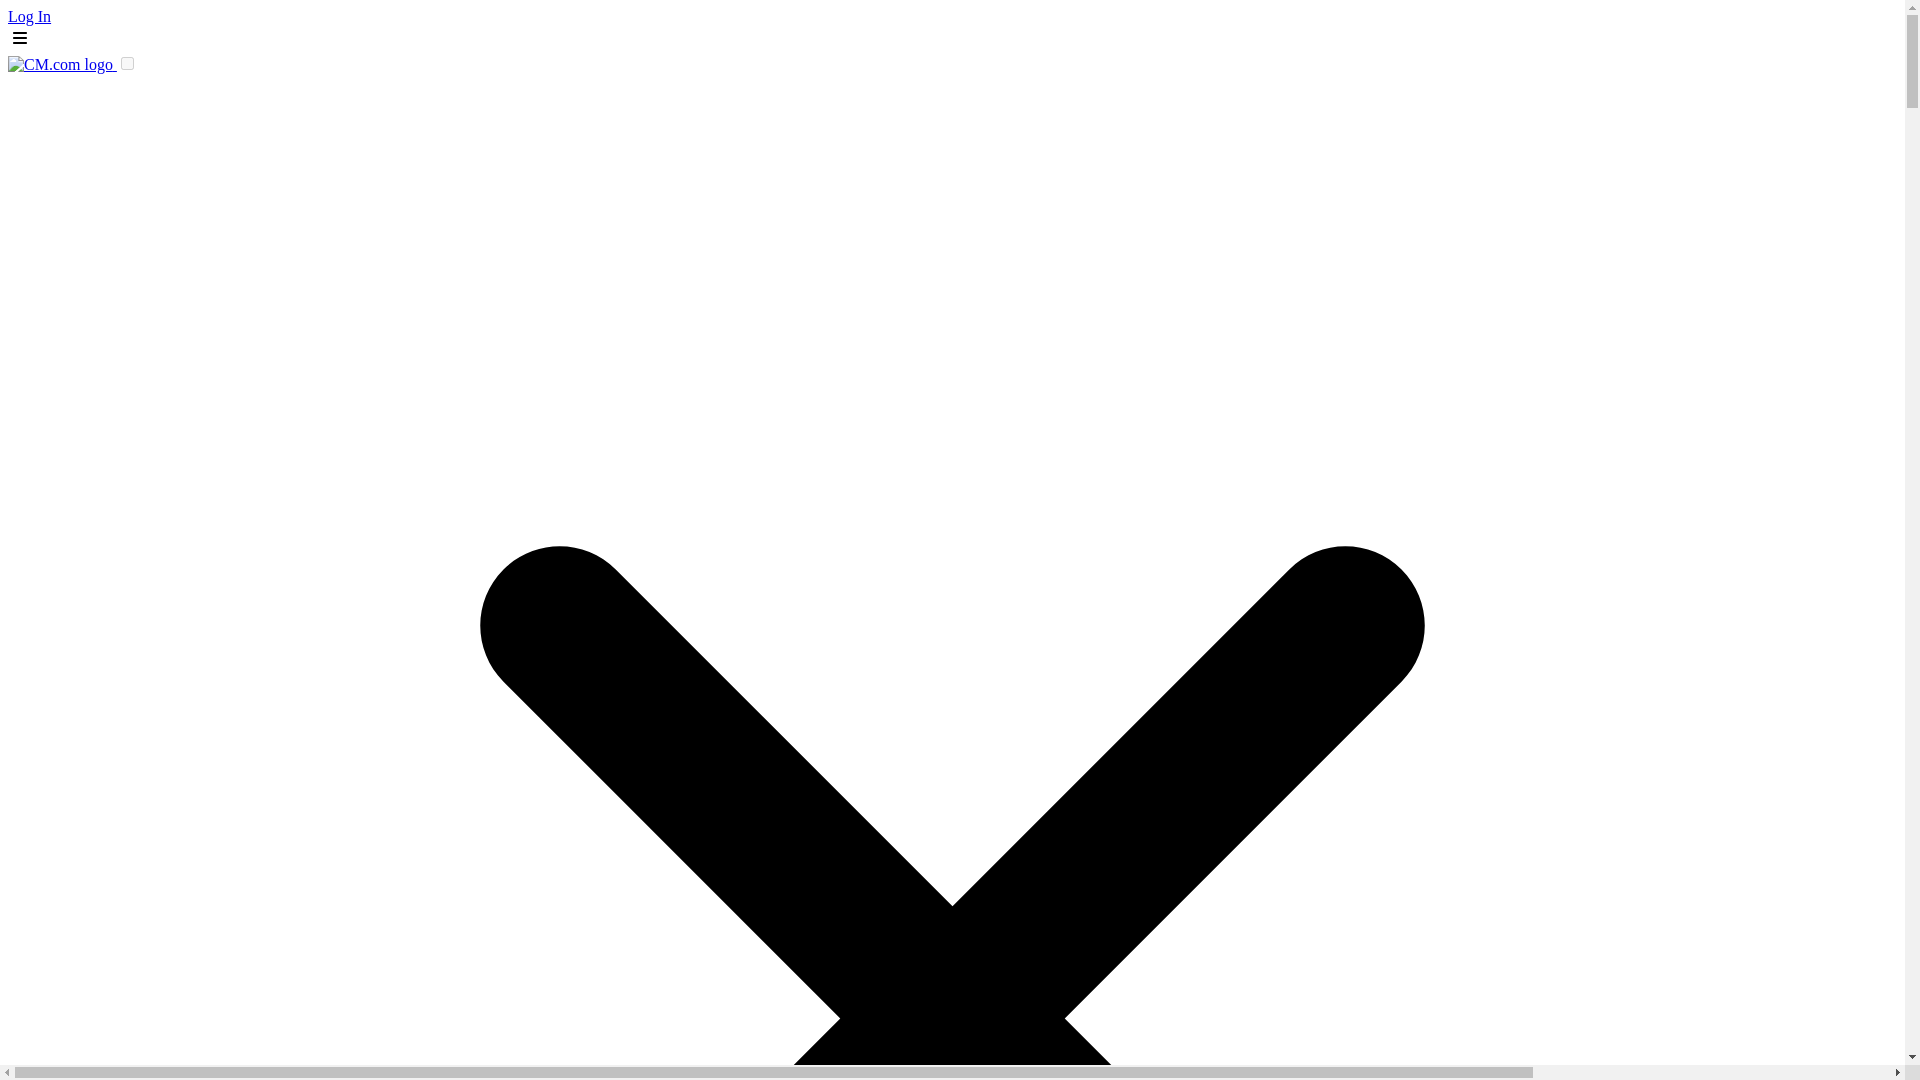 The image size is (1920, 1080). I want to click on Log In, so click(29, 16).